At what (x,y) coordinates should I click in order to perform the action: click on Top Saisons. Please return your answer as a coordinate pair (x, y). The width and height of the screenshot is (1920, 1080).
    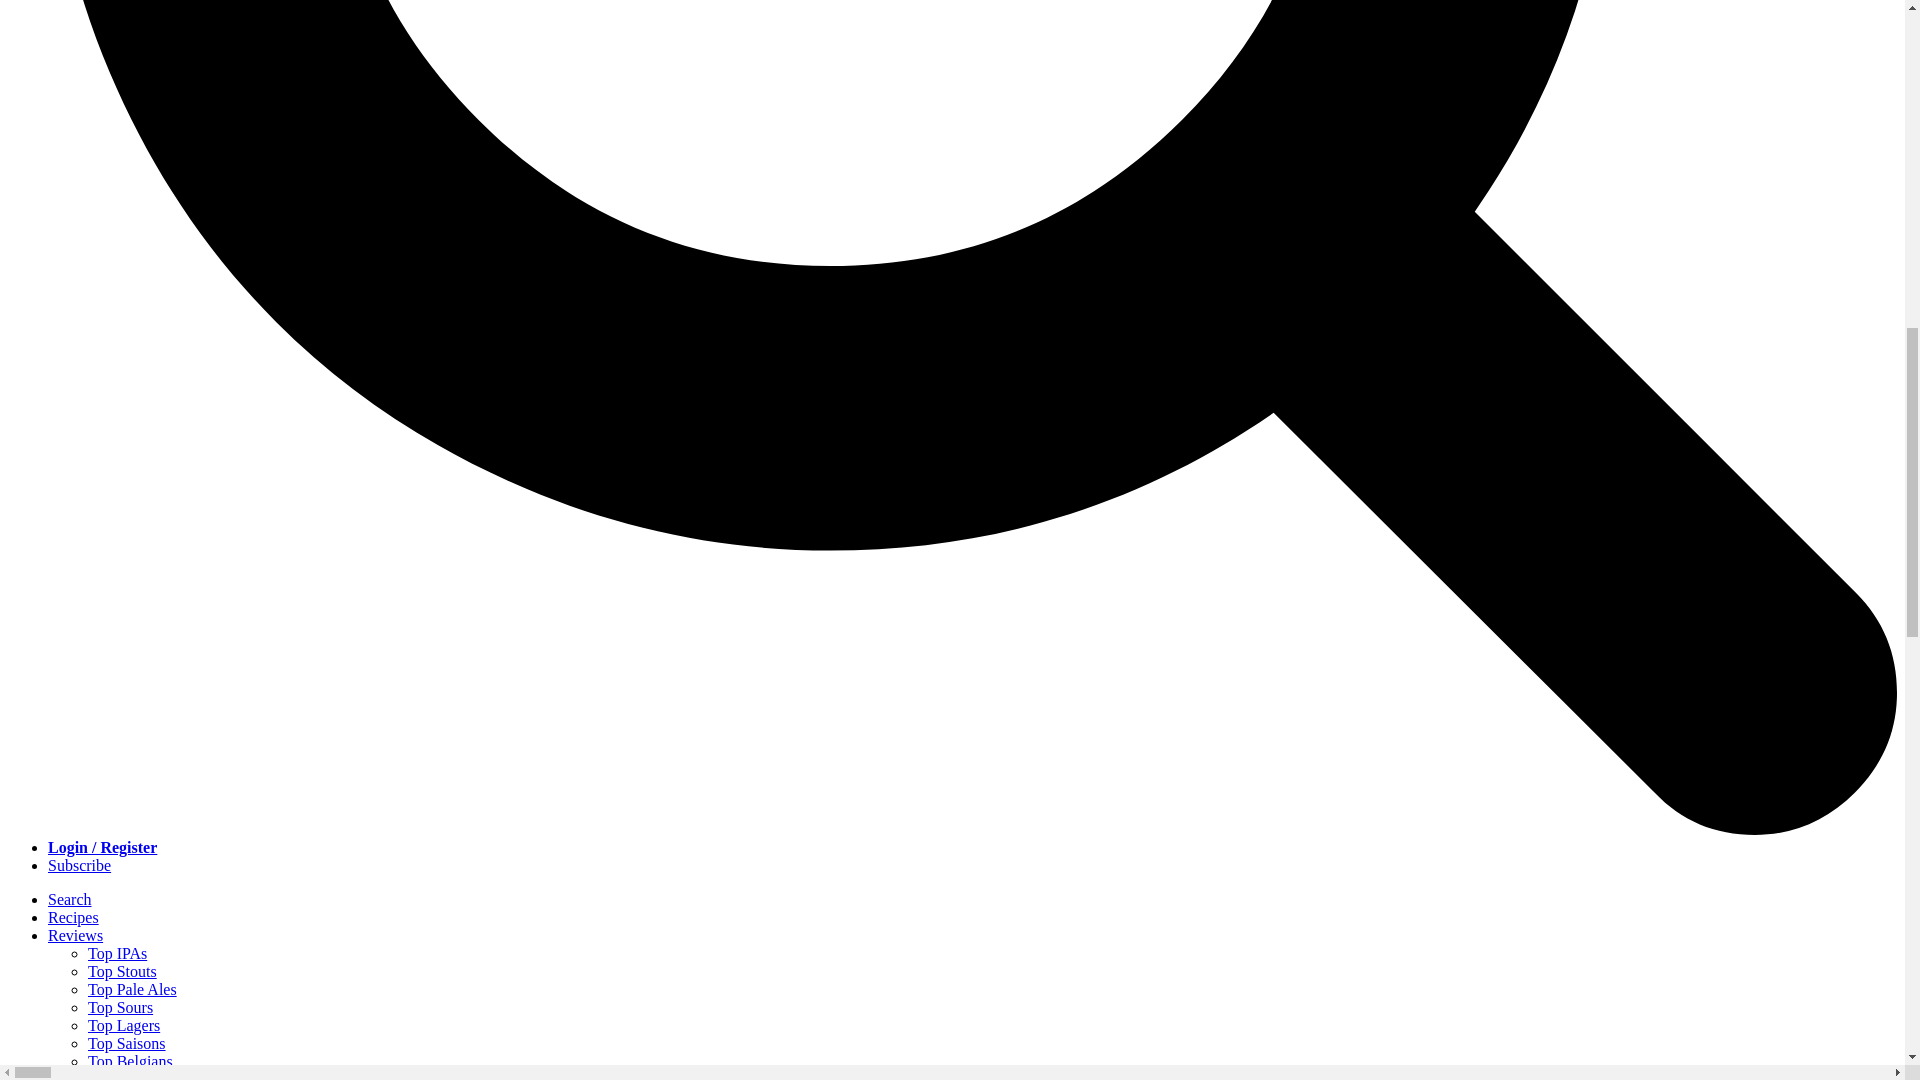
    Looking at the image, I should click on (126, 1042).